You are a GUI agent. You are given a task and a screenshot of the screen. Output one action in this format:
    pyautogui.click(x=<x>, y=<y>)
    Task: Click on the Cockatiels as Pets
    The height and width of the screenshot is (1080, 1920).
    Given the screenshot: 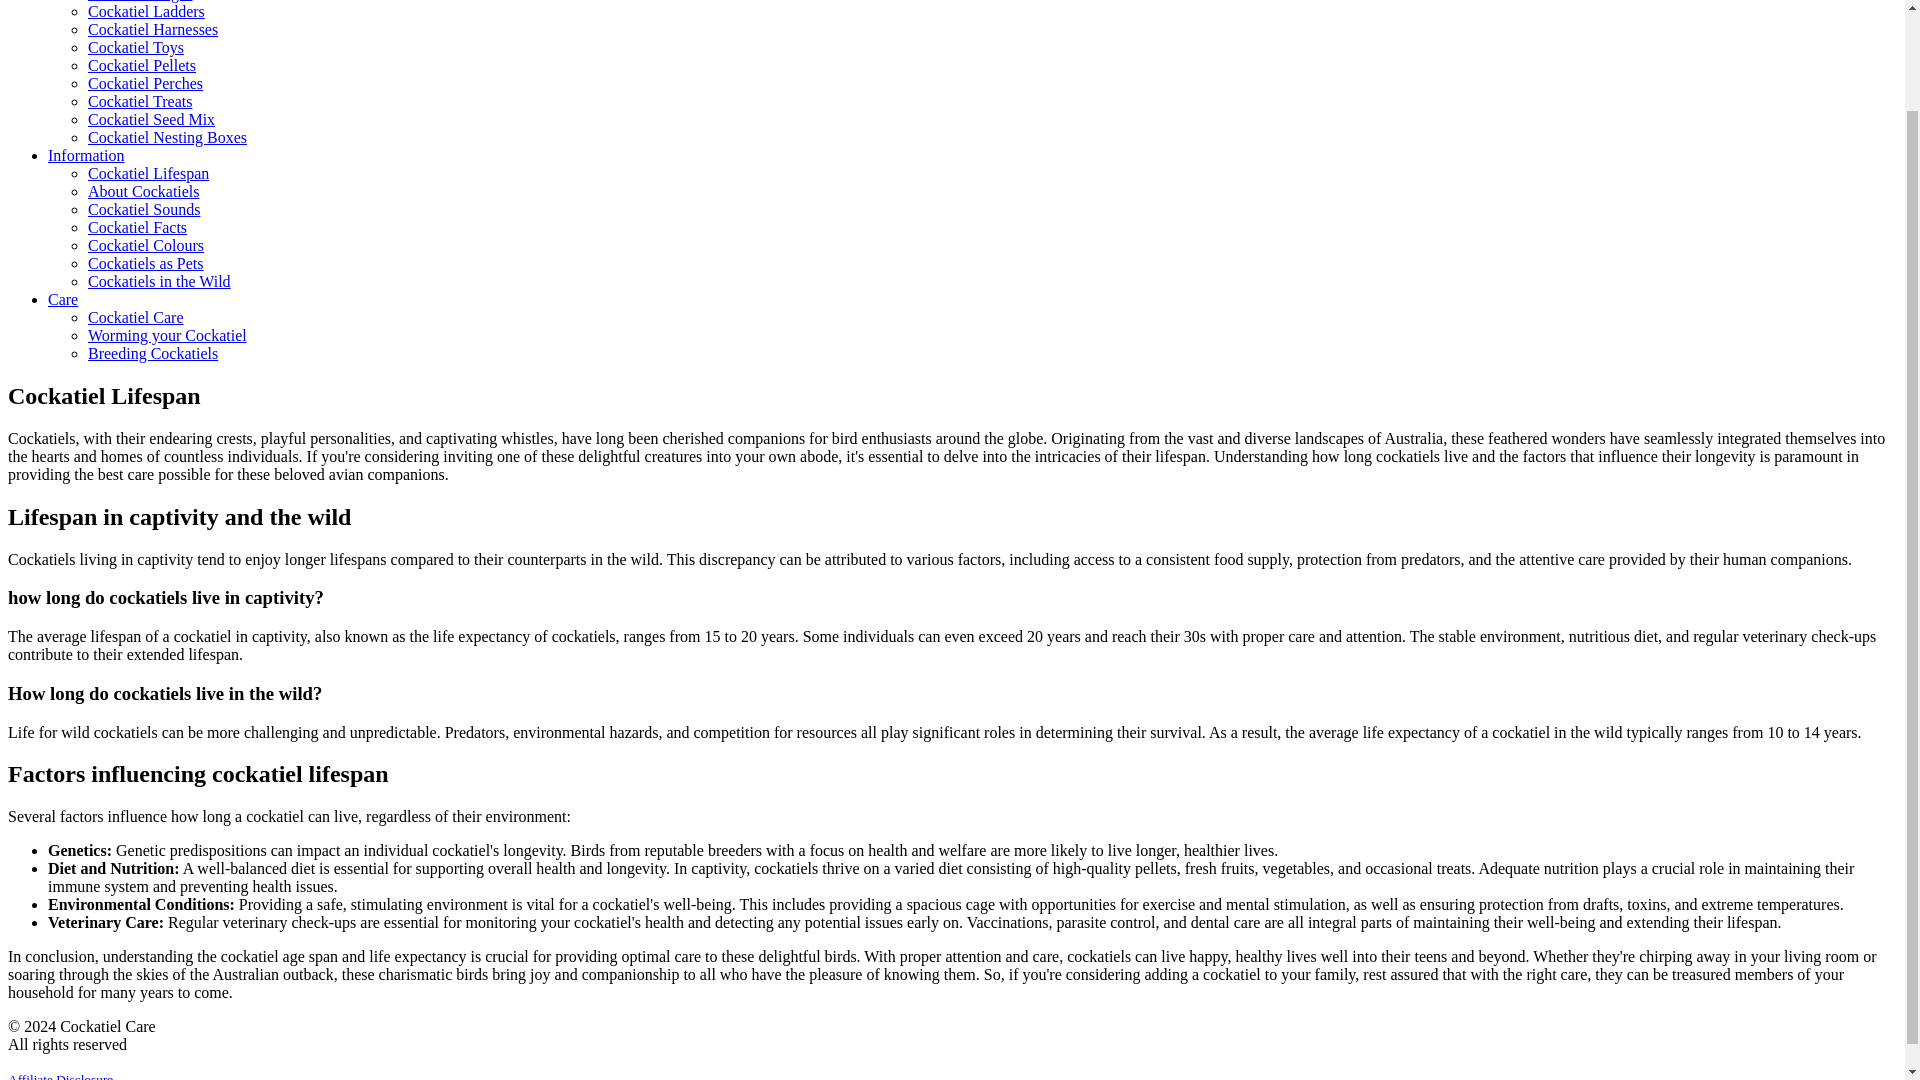 What is the action you would take?
    pyautogui.click(x=146, y=263)
    